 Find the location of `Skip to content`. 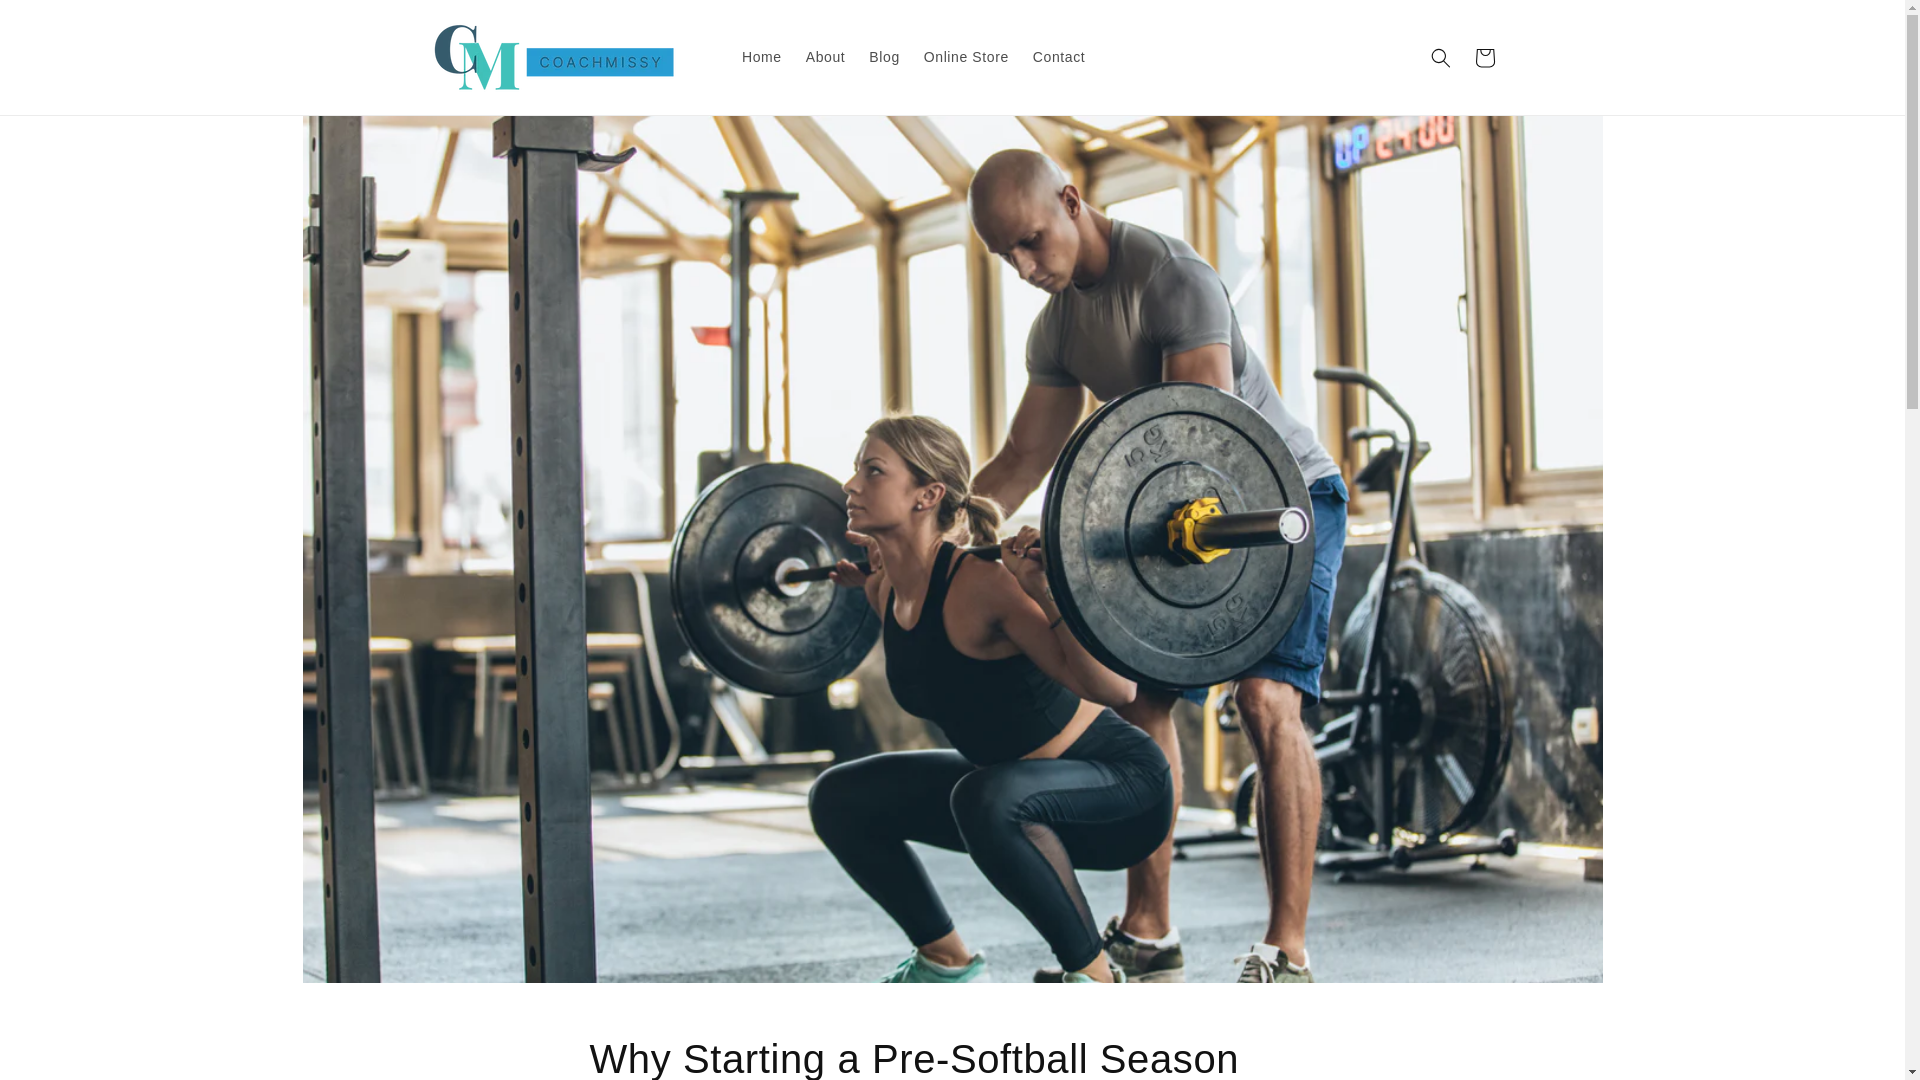

Skip to content is located at coordinates (60, 23).